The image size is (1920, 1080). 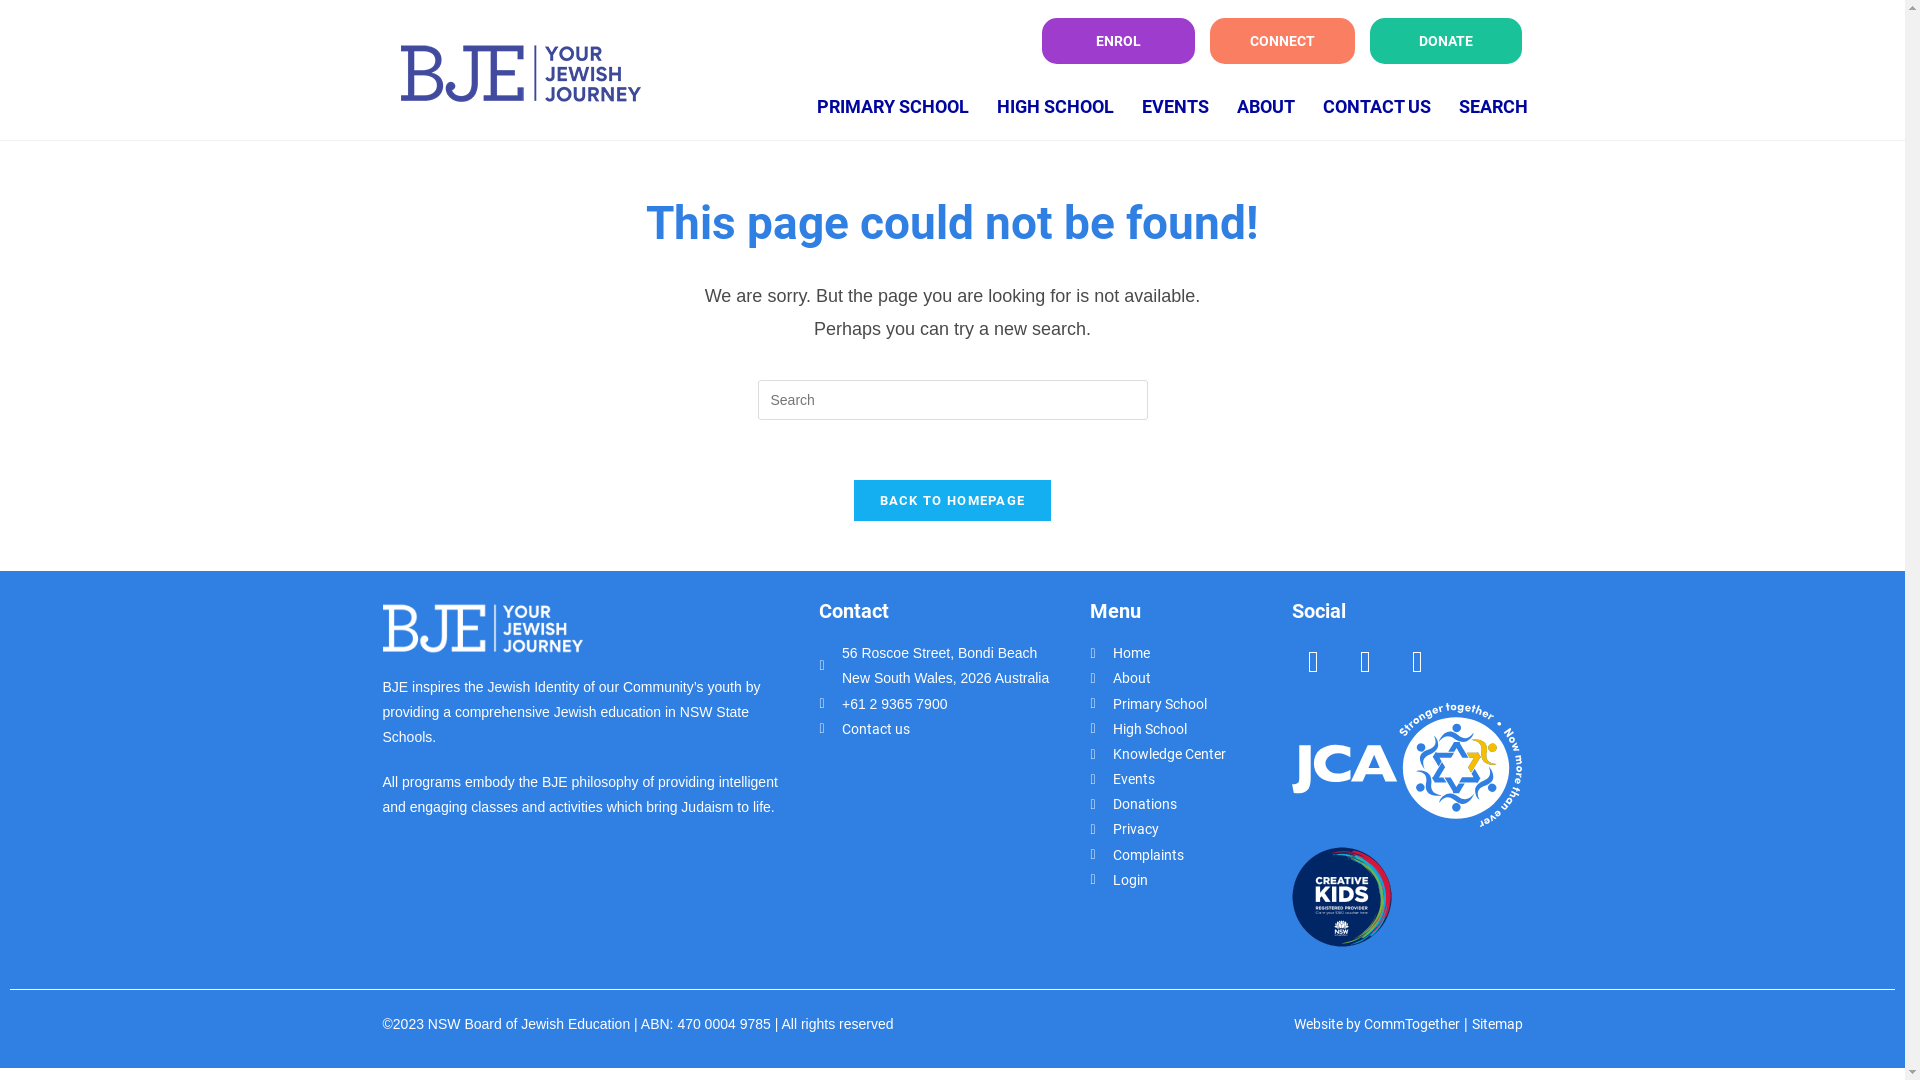 What do you see at coordinates (1191, 830) in the screenshot?
I see `Privacy` at bounding box center [1191, 830].